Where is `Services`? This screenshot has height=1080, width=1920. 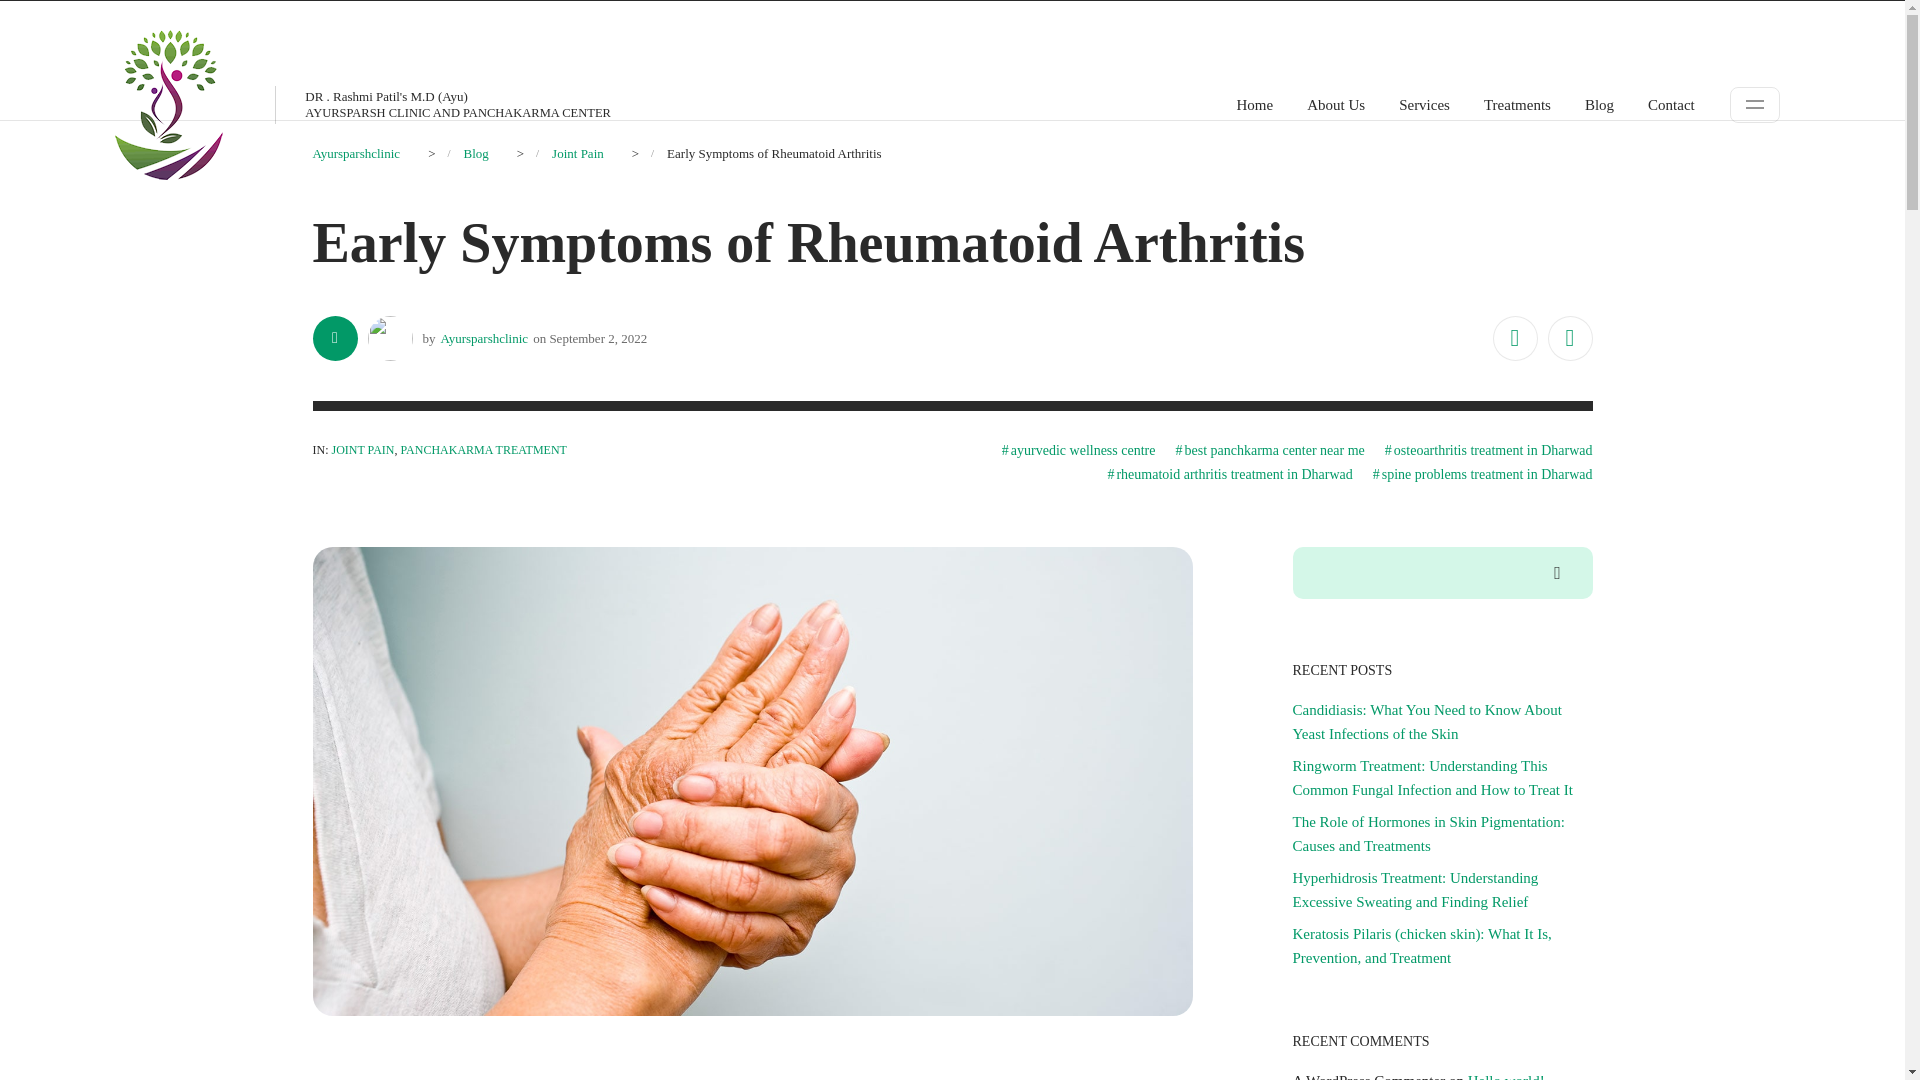
Services is located at coordinates (1424, 104).